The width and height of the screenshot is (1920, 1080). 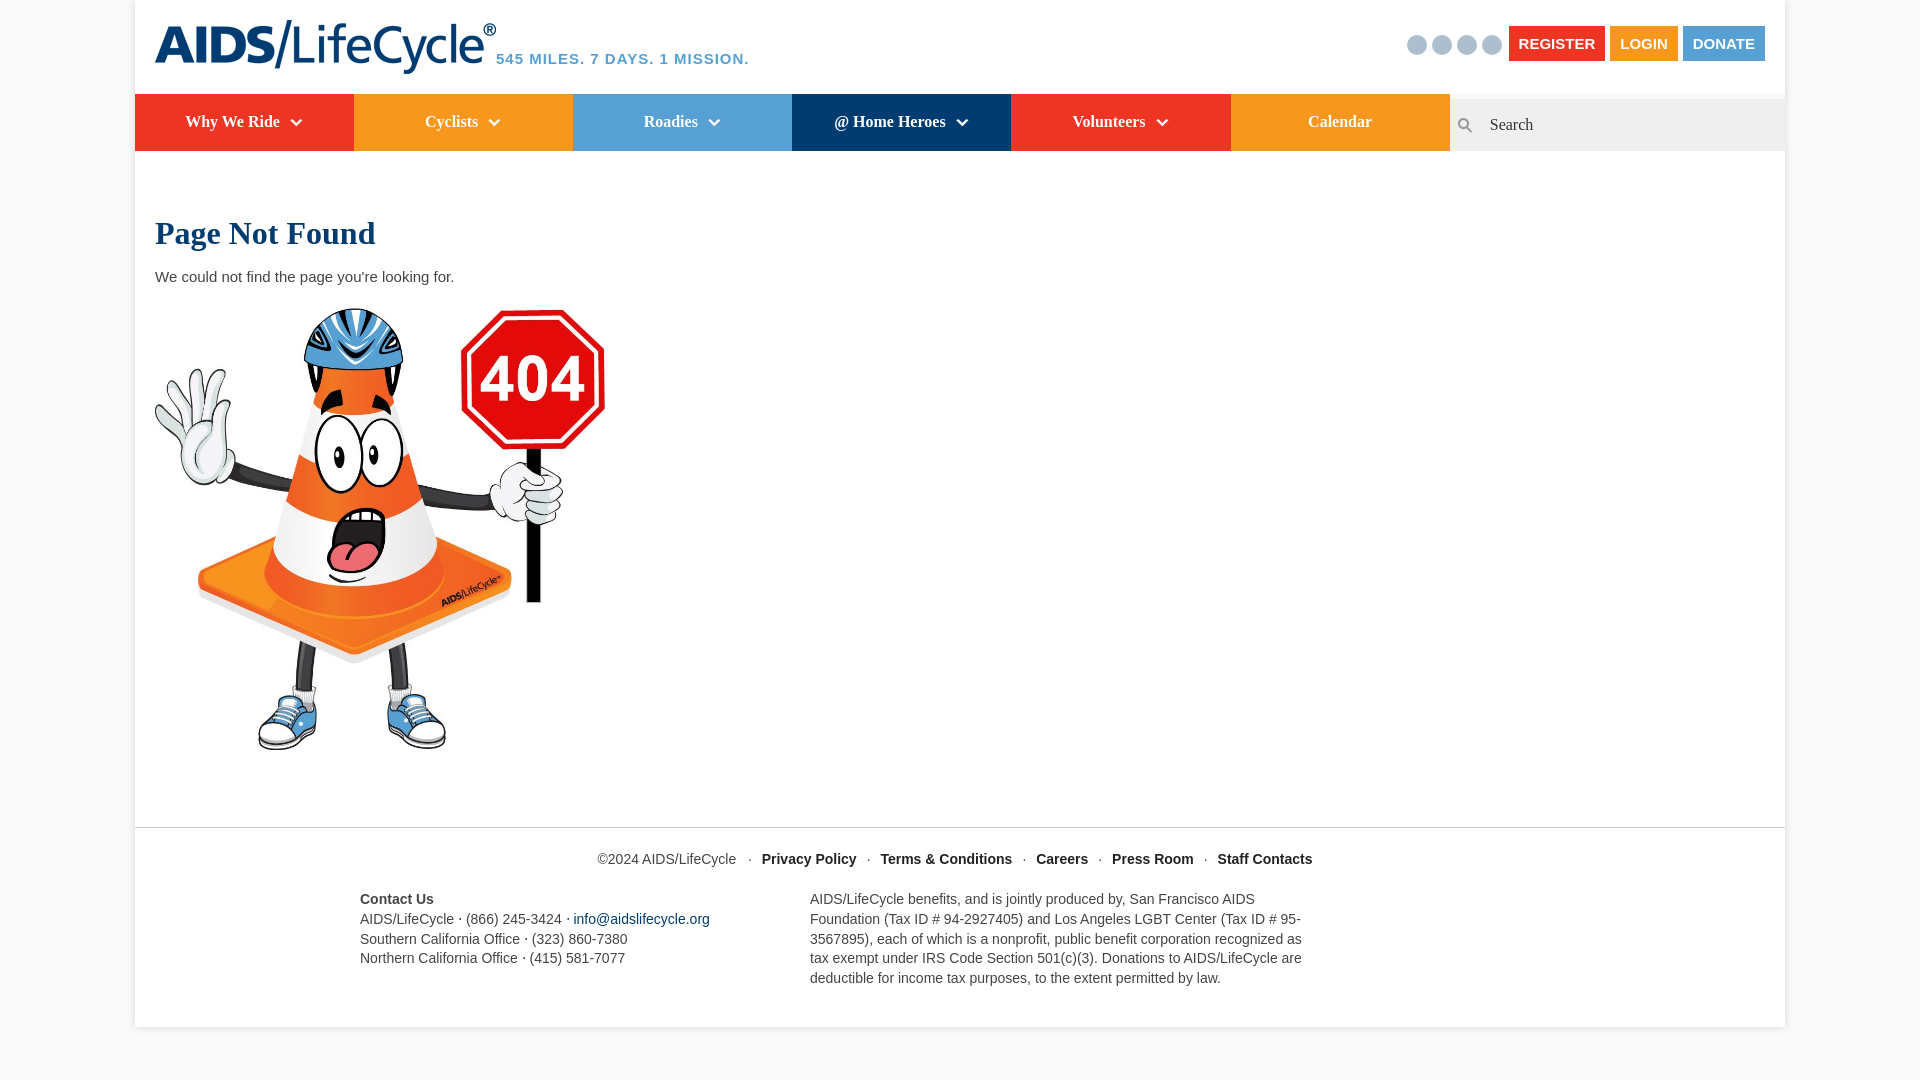 I want to click on Roadies, so click(x=682, y=122).